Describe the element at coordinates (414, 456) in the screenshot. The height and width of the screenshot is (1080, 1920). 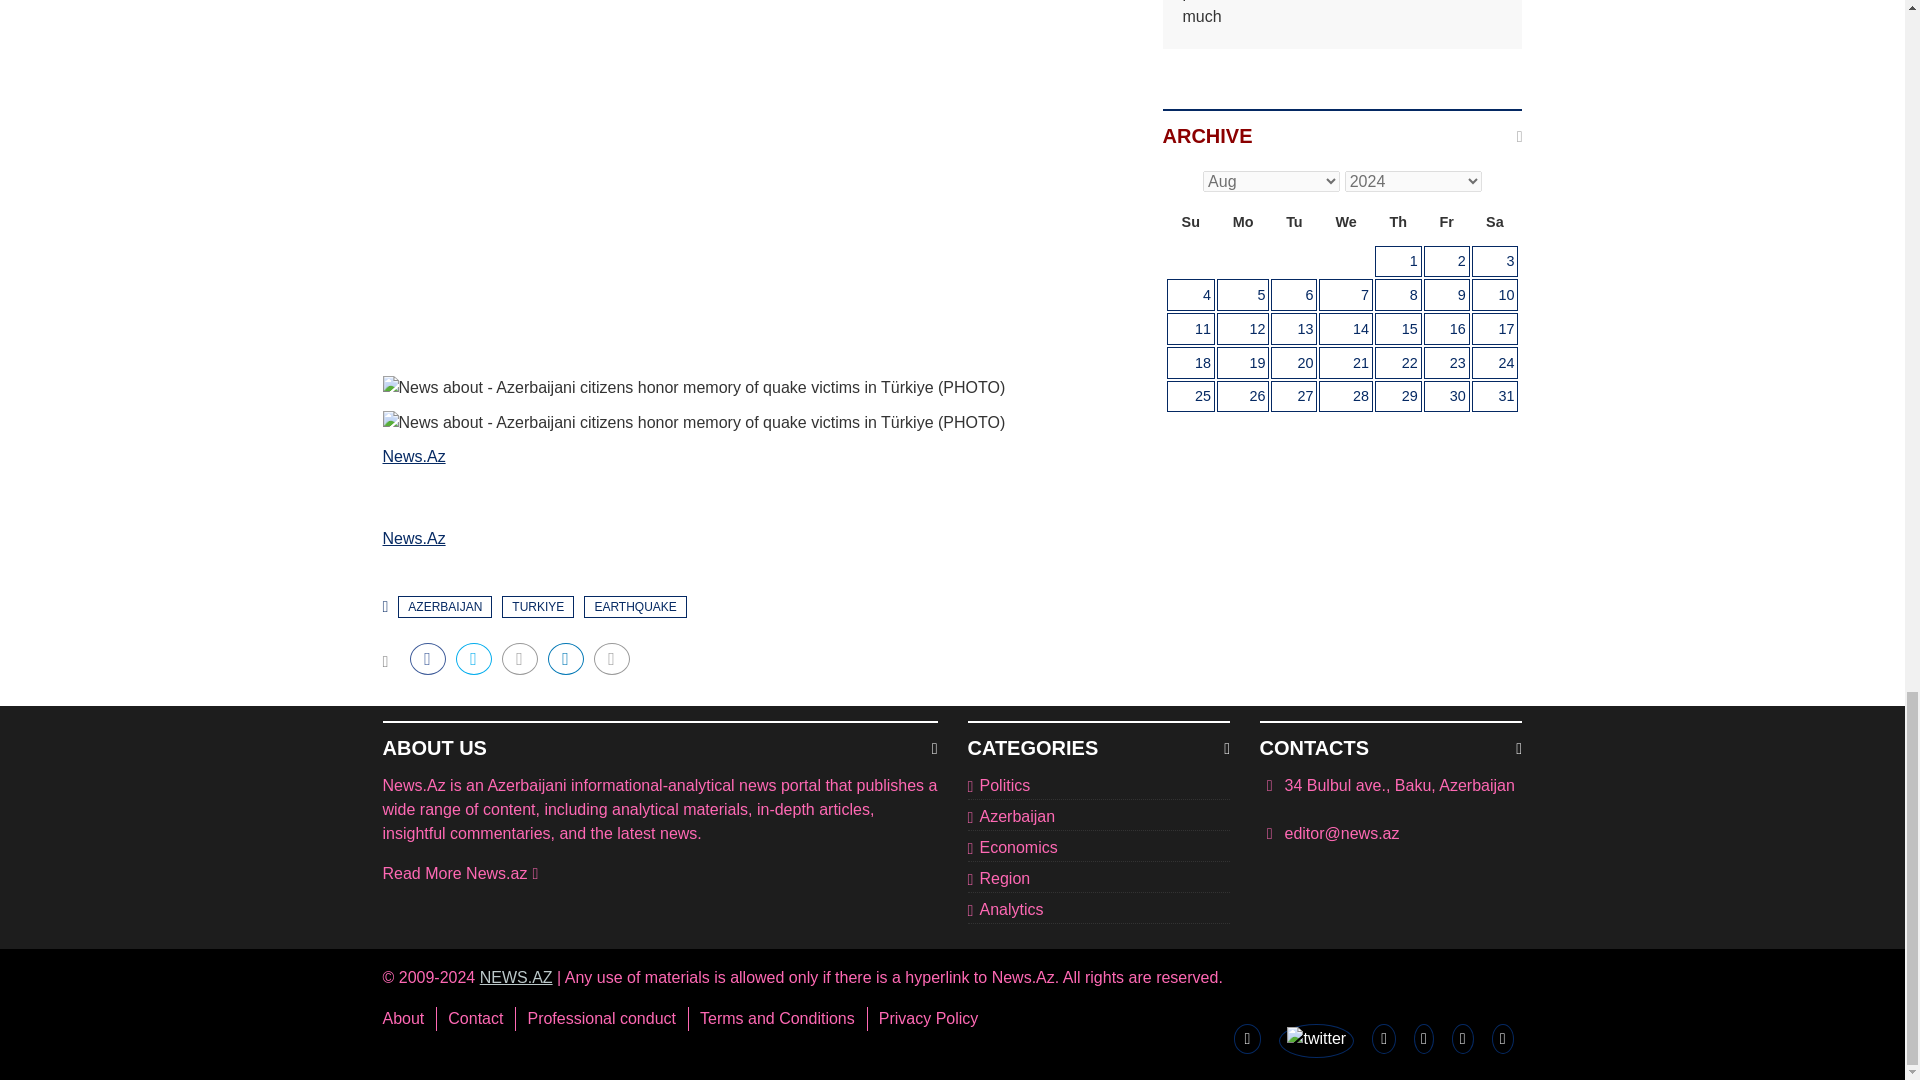
I see `News.Az` at that location.